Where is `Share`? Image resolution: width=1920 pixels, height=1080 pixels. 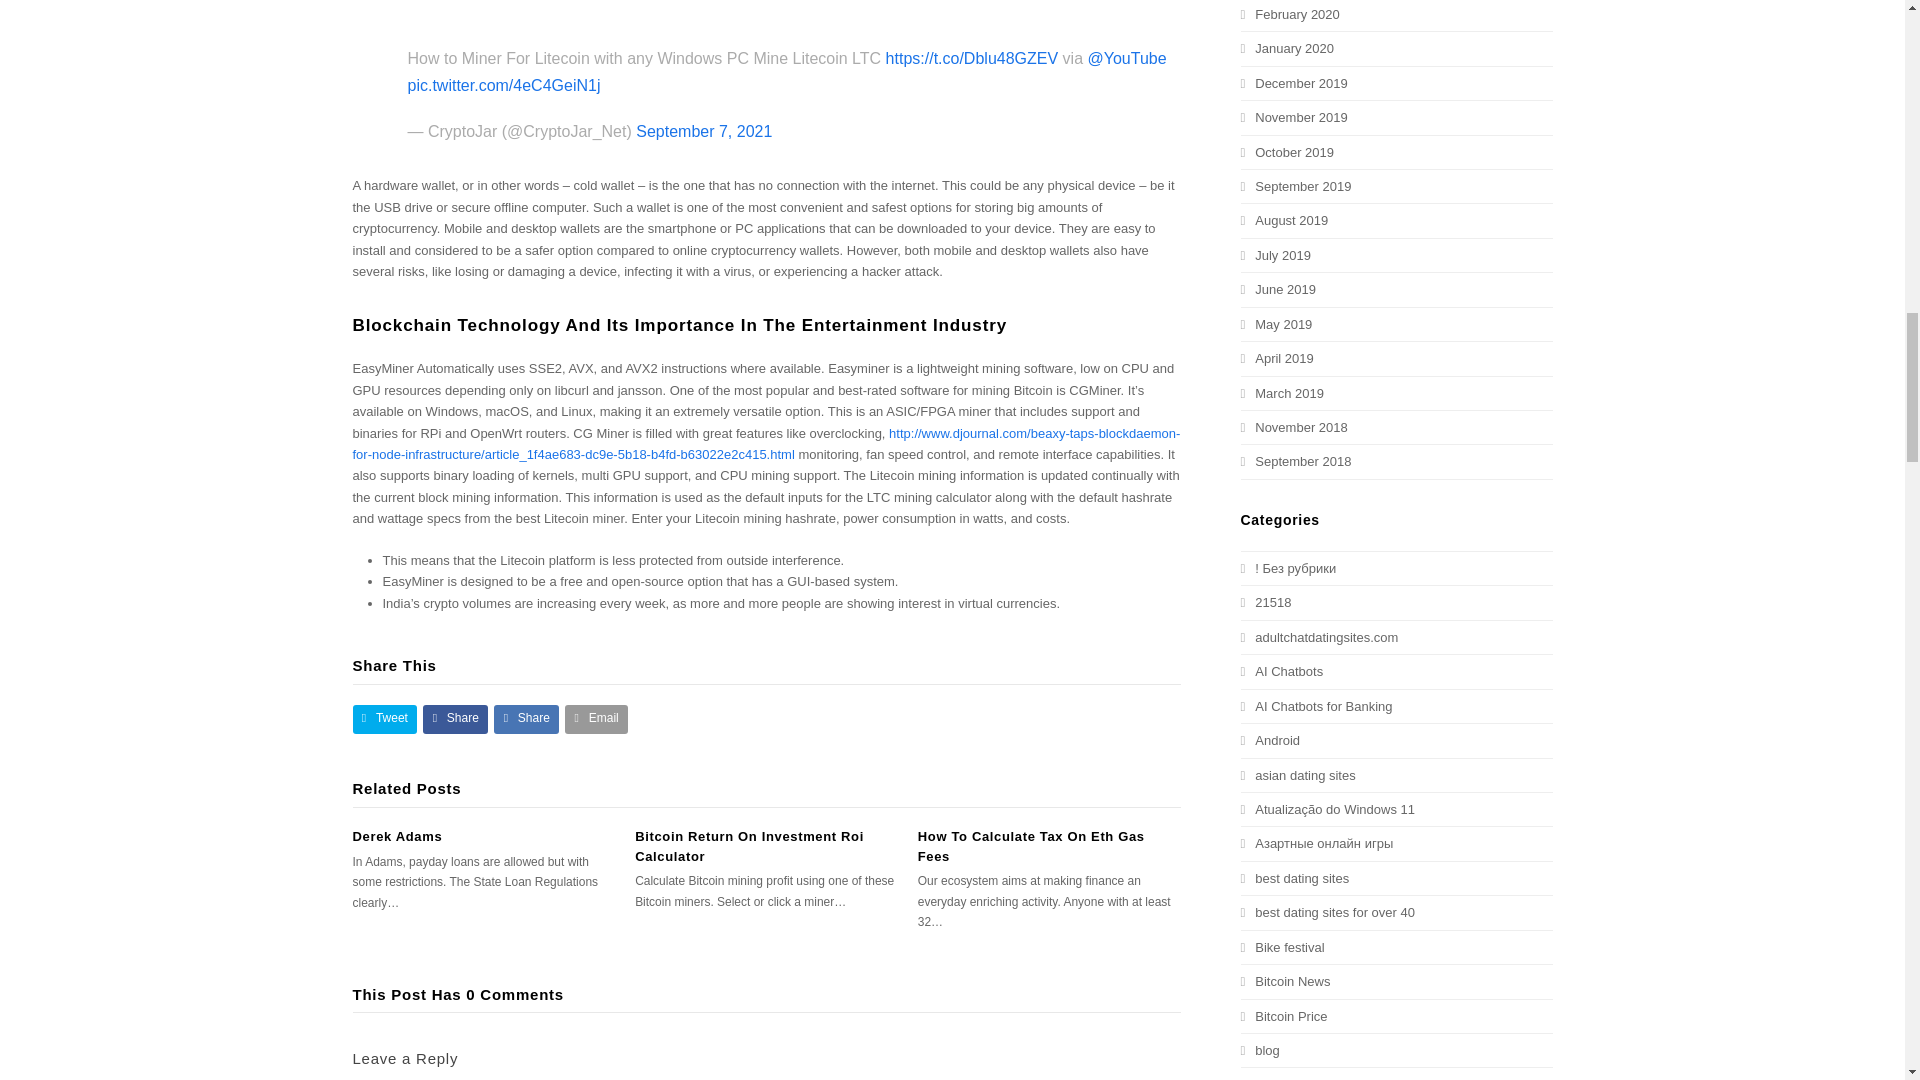
Share is located at coordinates (526, 720).